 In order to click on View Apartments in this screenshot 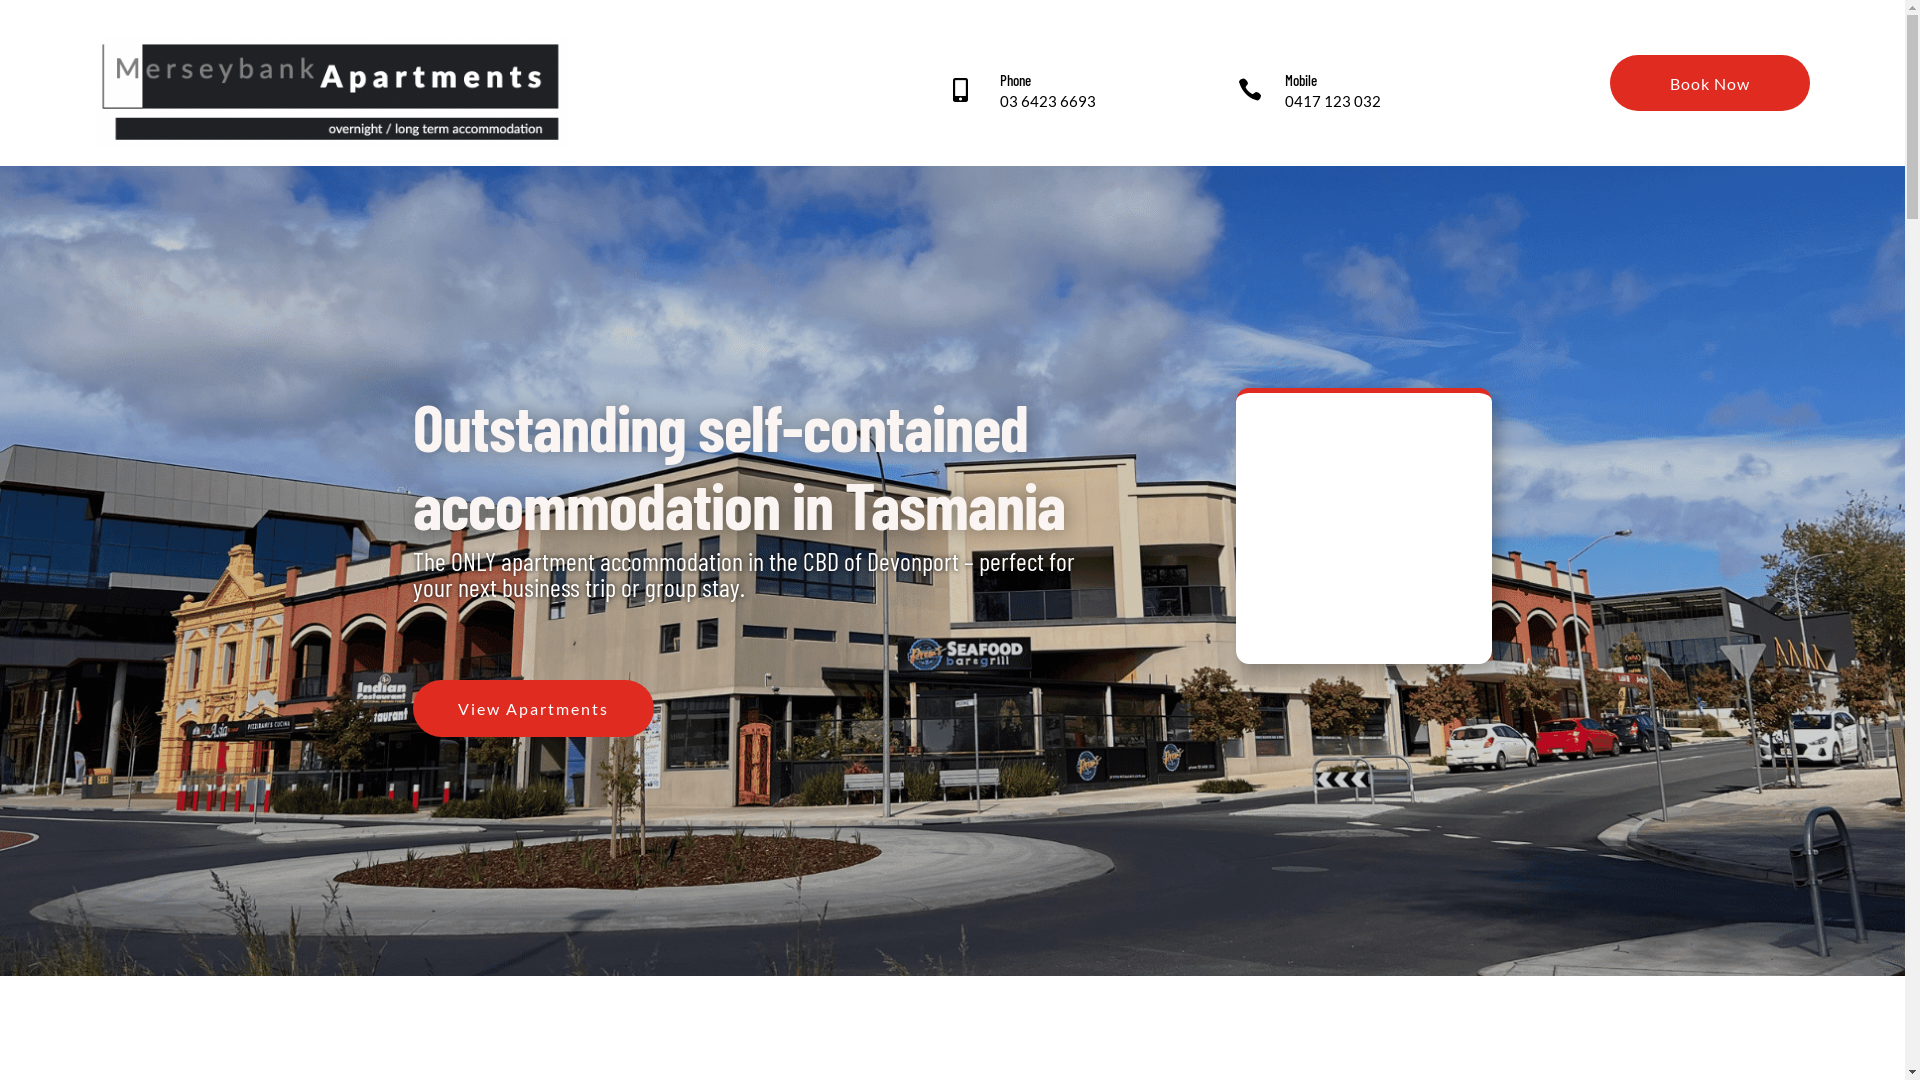, I will do `click(532, 708)`.